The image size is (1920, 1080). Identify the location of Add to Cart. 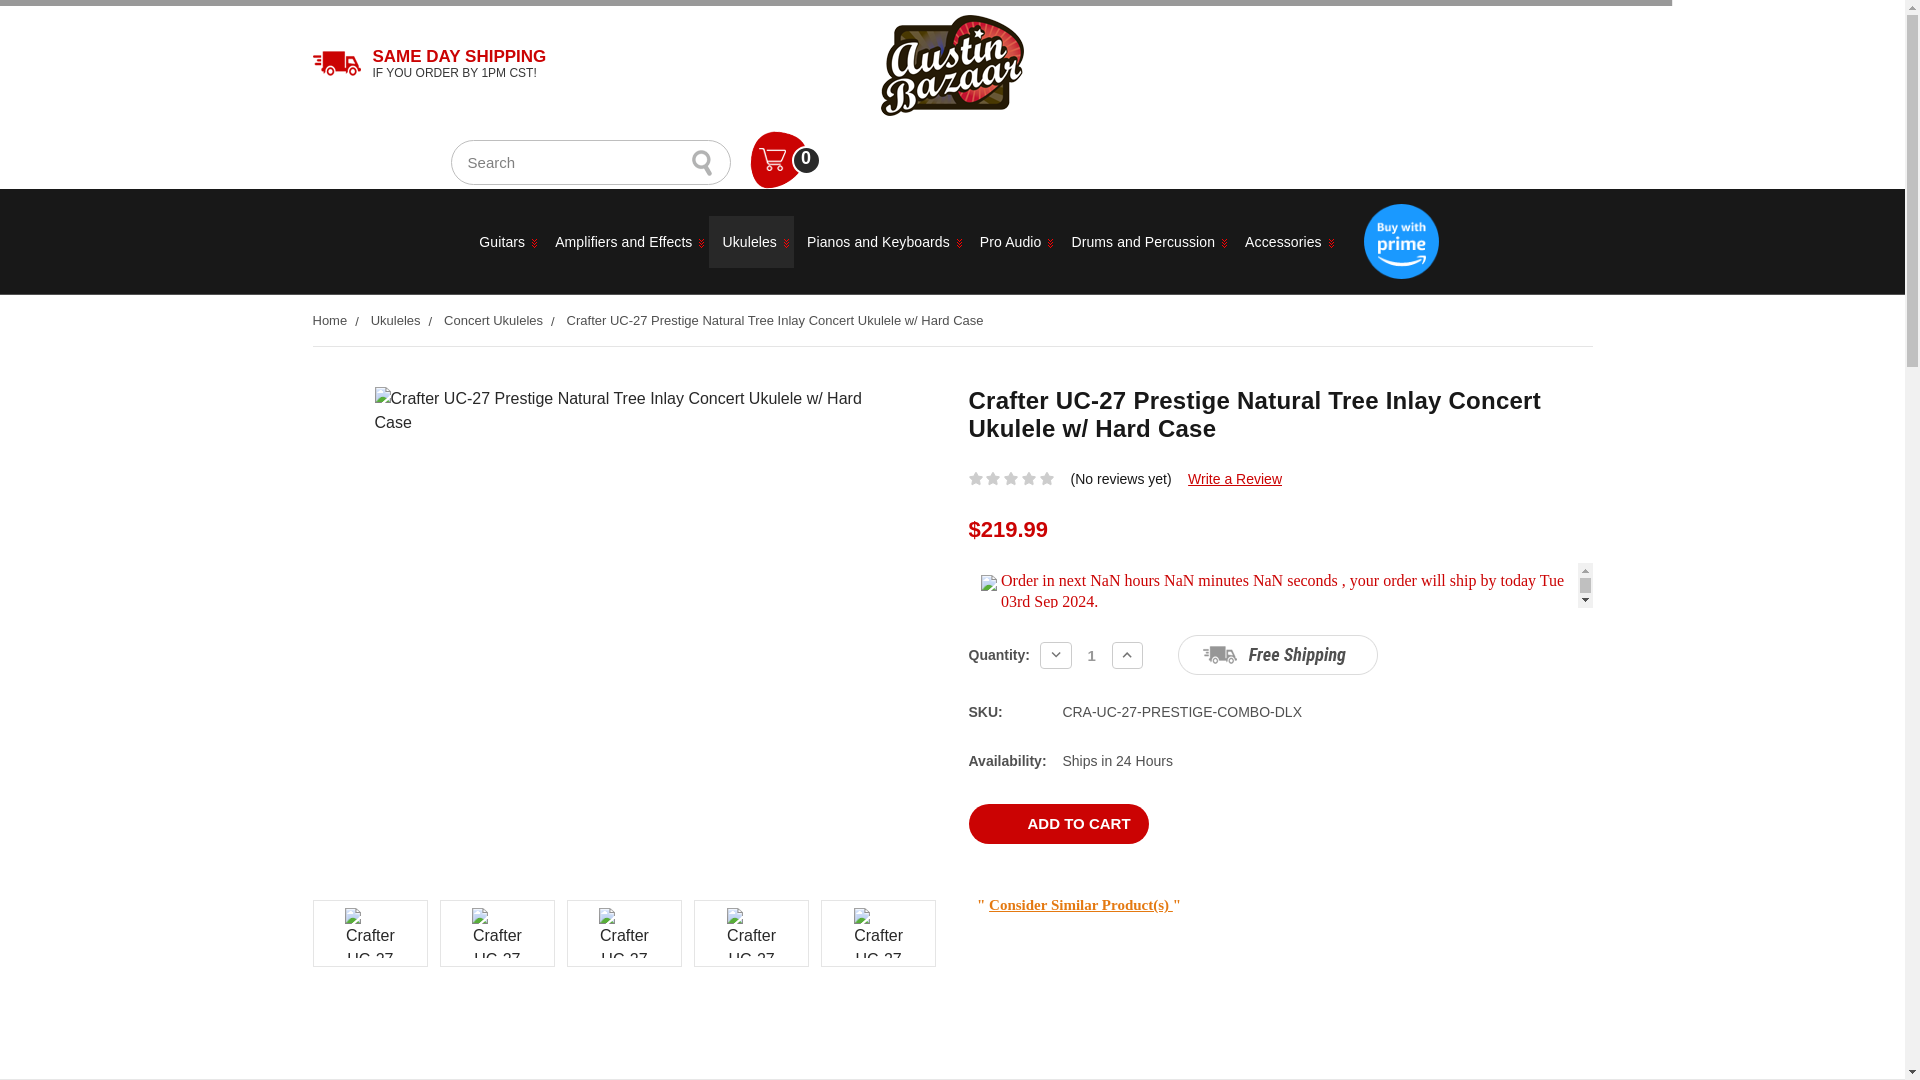
(1058, 823).